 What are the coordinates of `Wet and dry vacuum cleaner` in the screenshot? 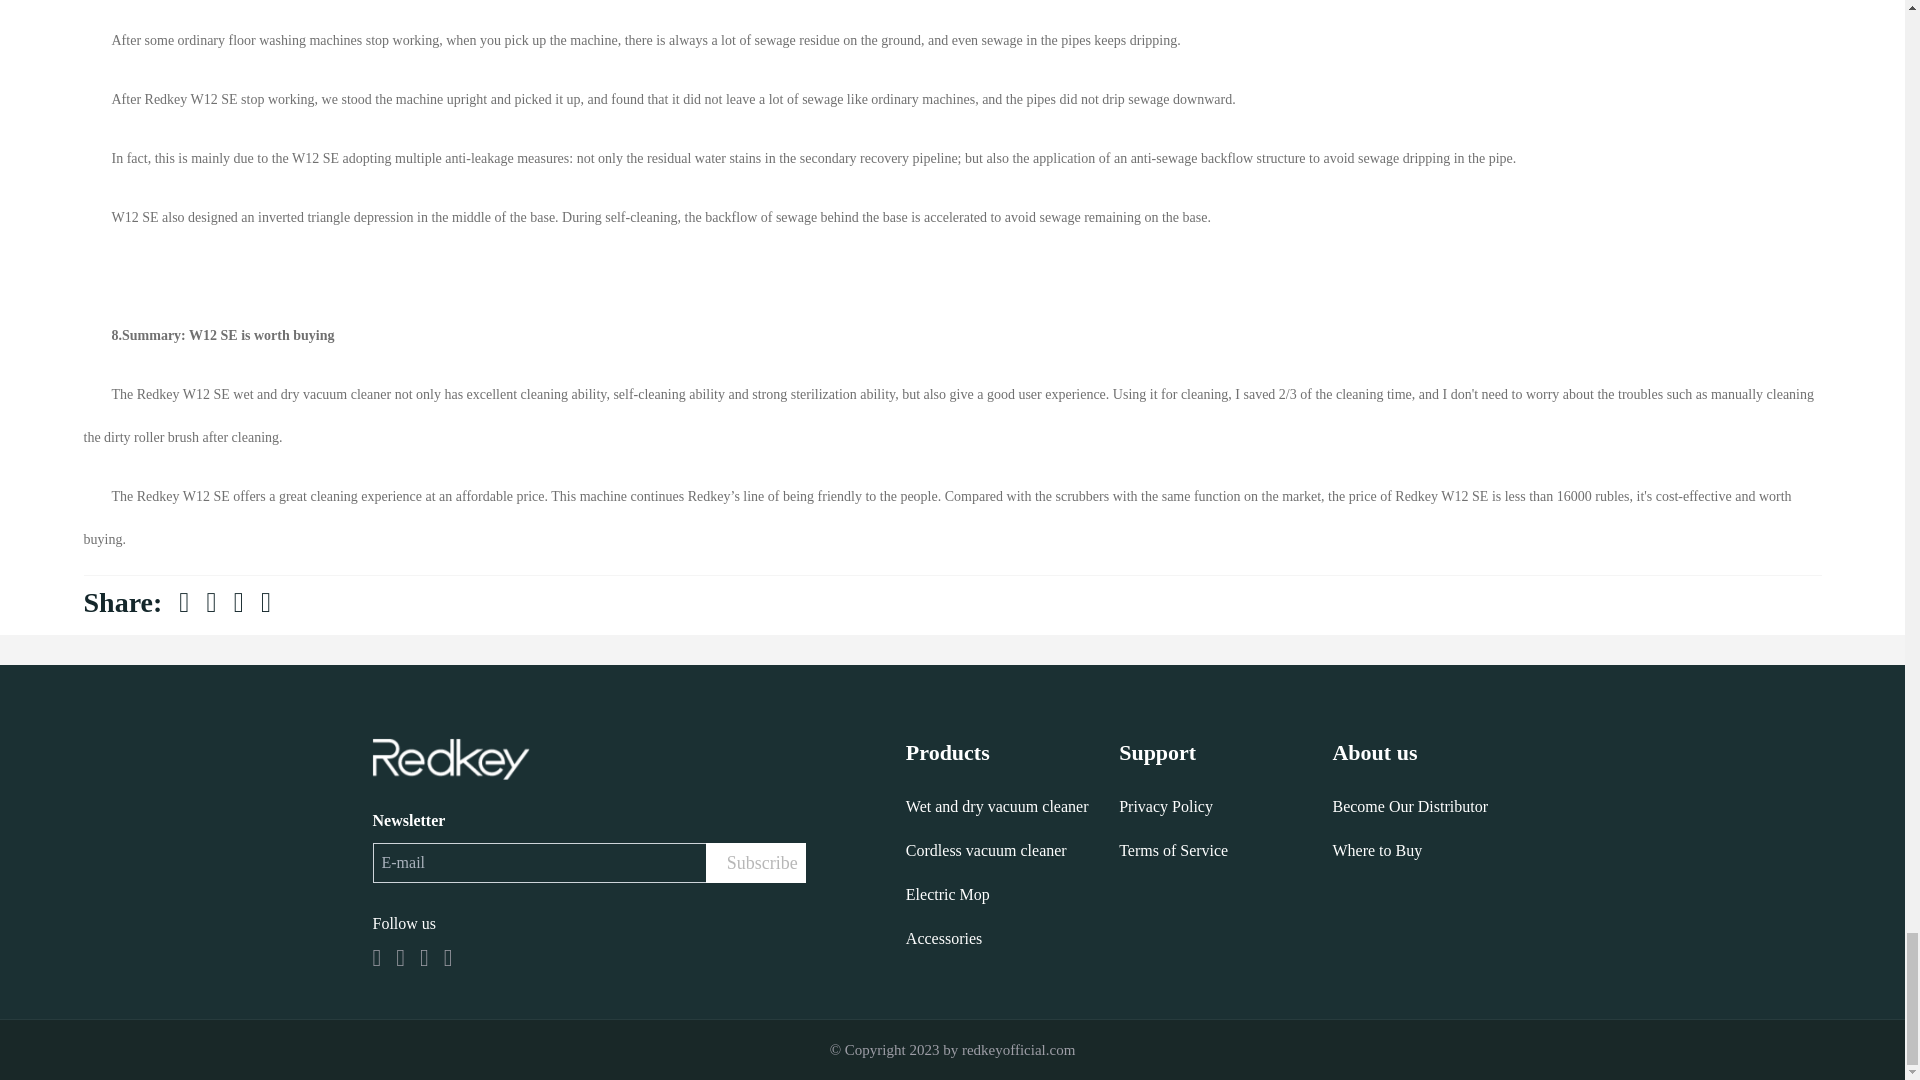 It's located at (1012, 806).